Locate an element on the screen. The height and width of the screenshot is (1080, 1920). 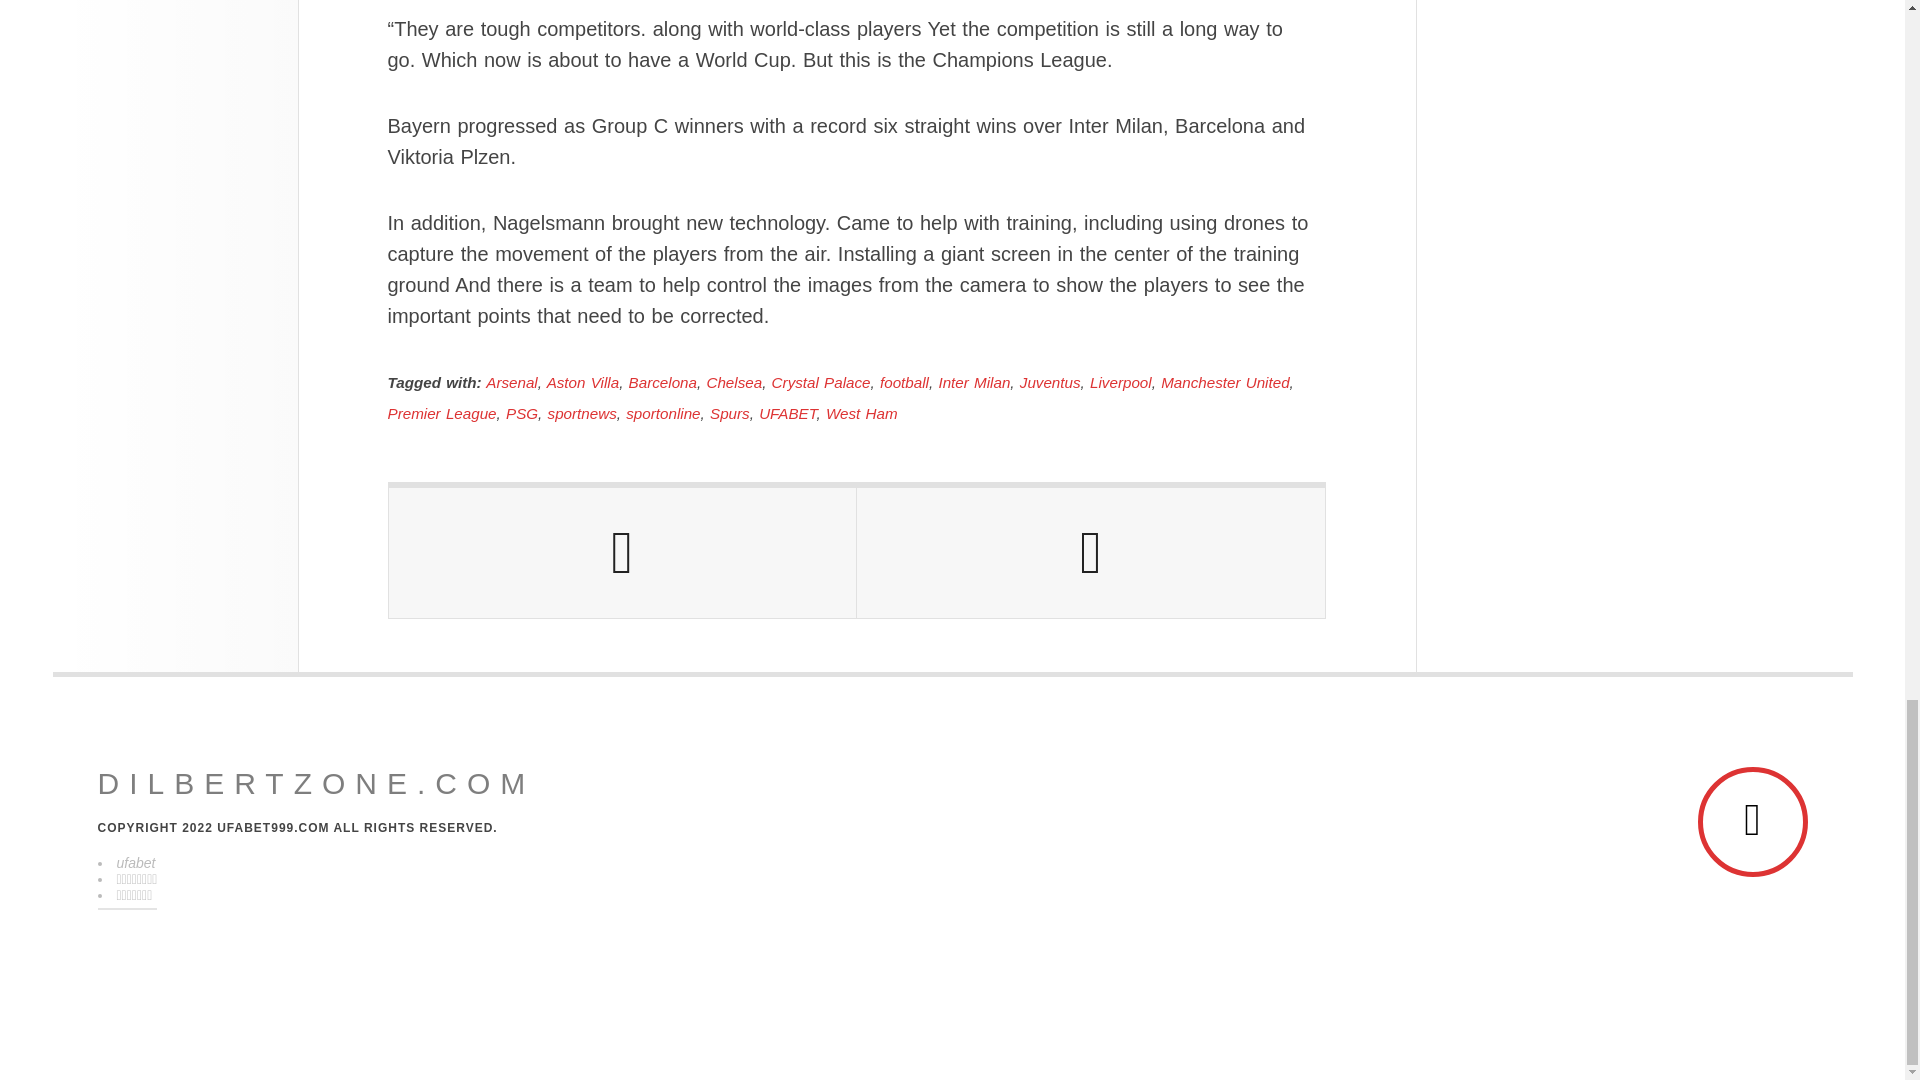
dilbertzone.com is located at coordinates (316, 784).